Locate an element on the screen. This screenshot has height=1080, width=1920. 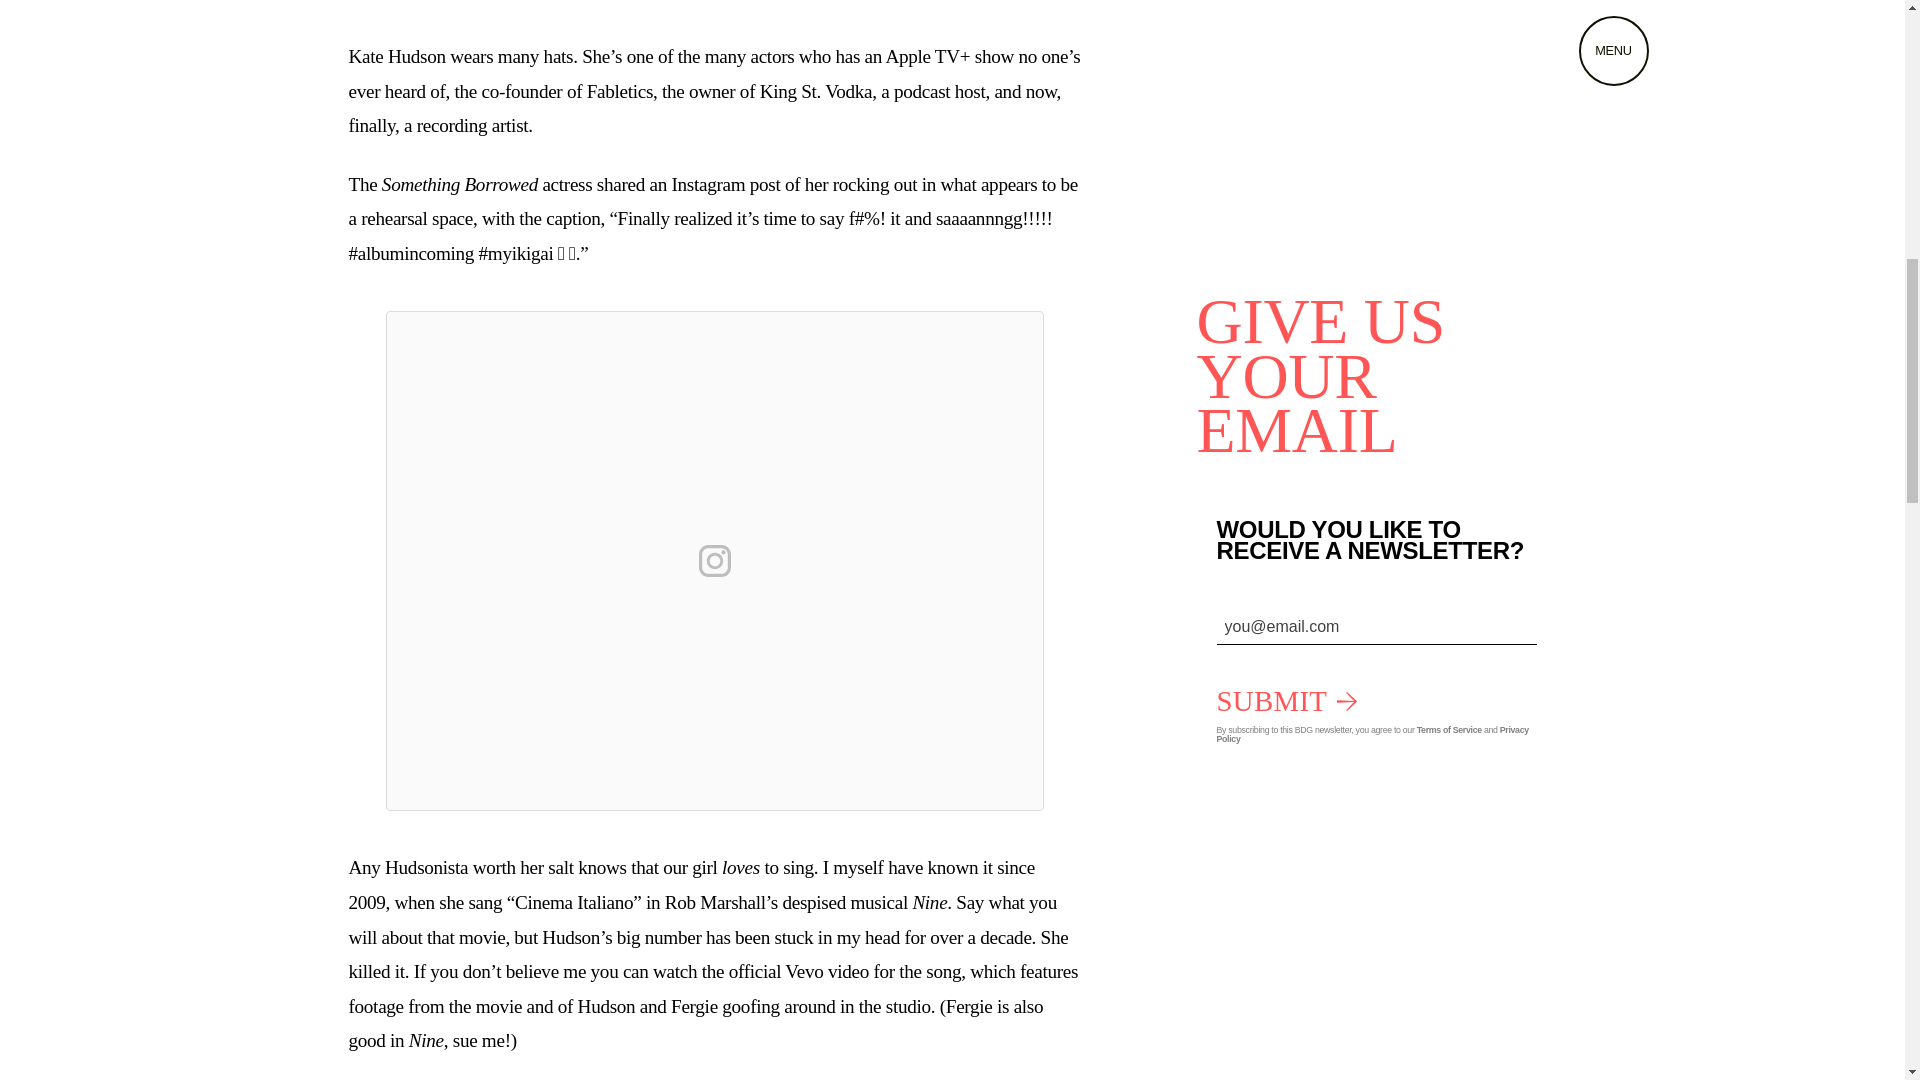
SUBMIT is located at coordinates (1286, 697).